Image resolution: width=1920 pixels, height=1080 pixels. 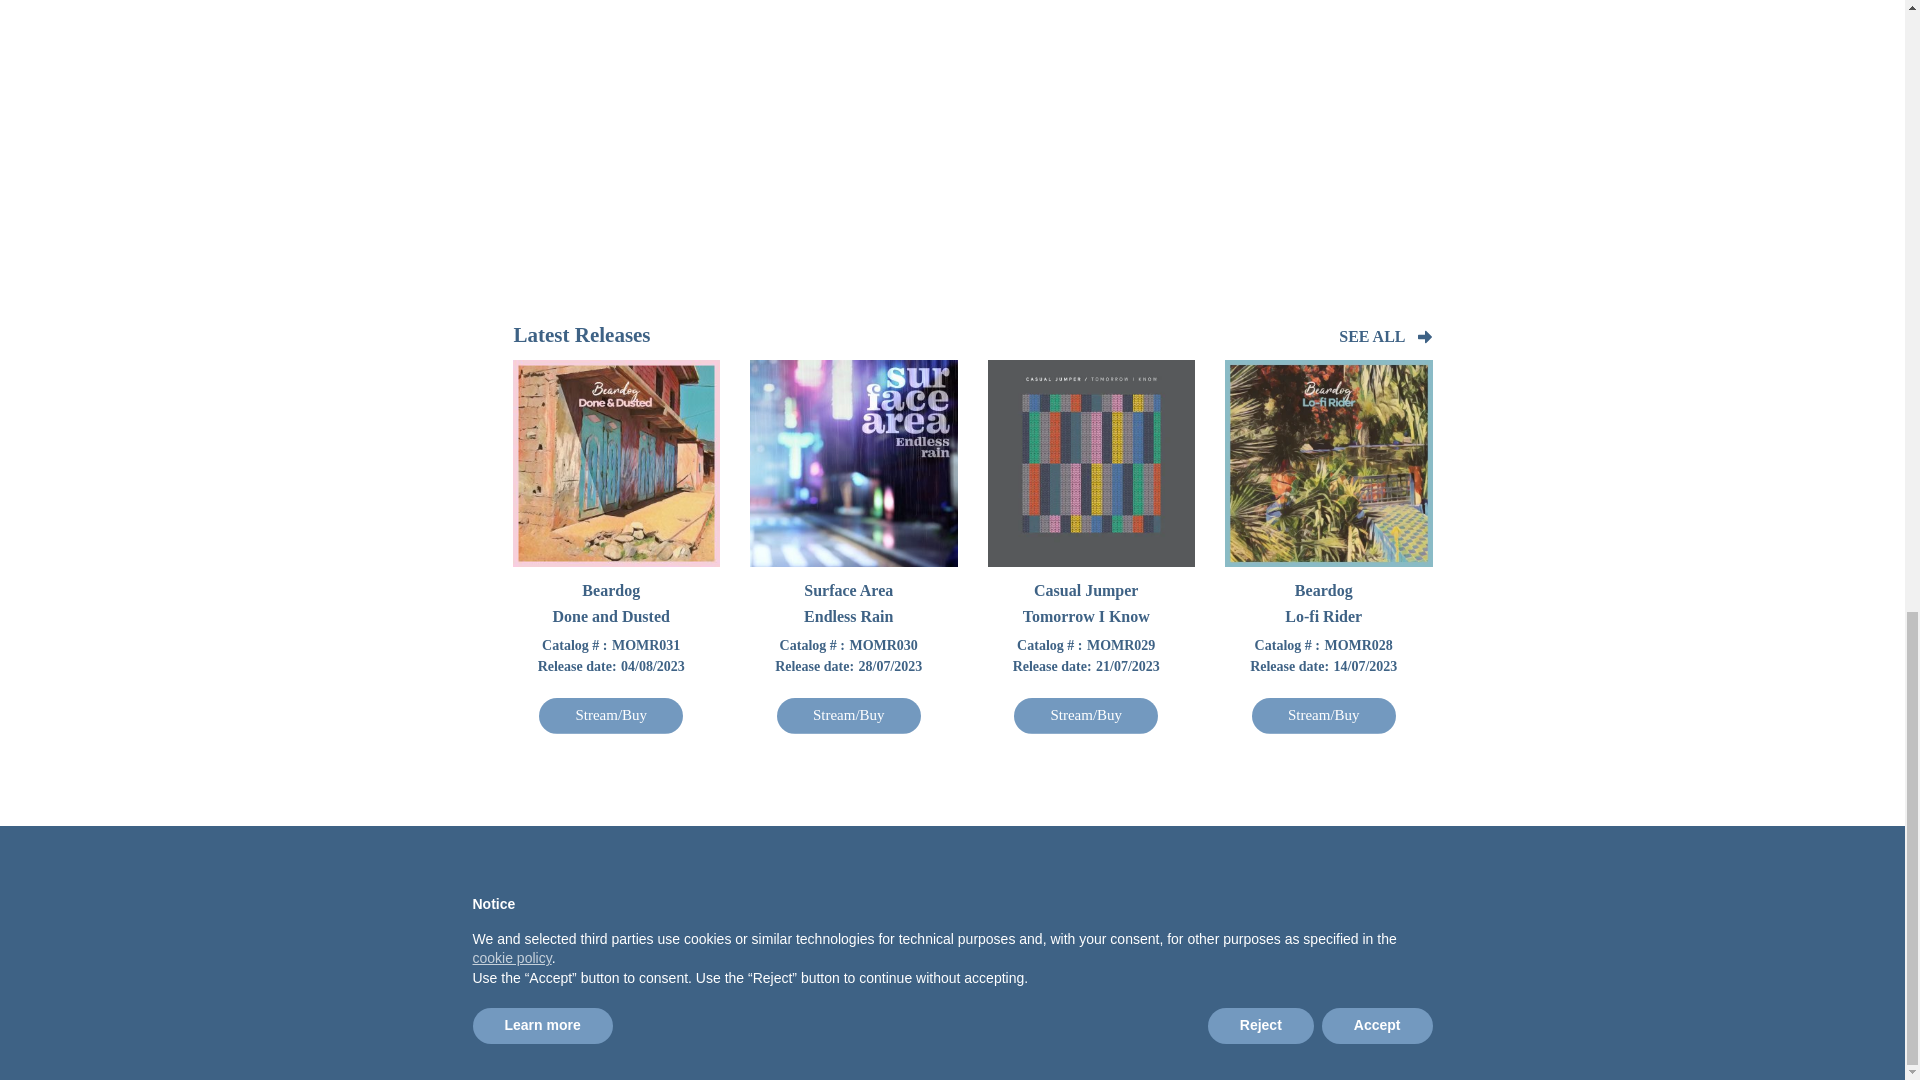 I want to click on Sounds of iO - Mdoj, so click(x=1134, y=111).